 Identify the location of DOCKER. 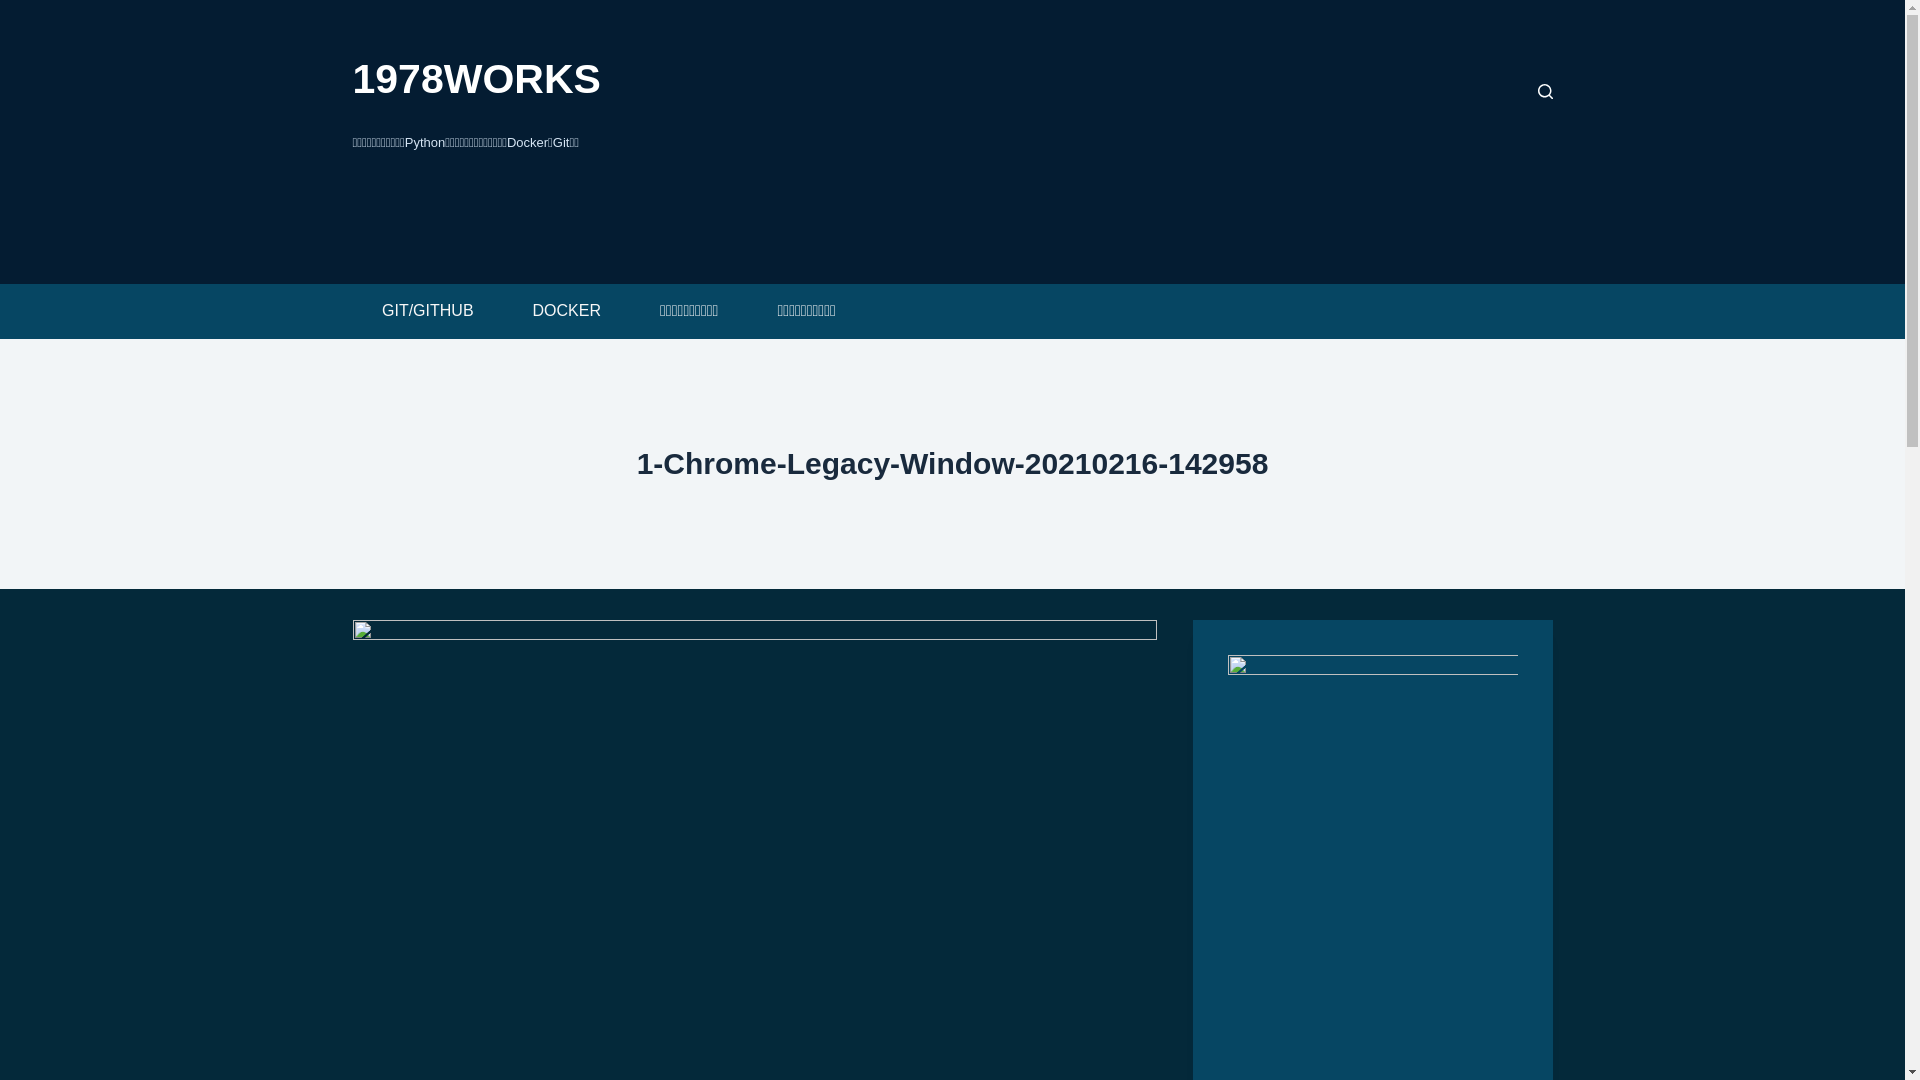
(566, 312).